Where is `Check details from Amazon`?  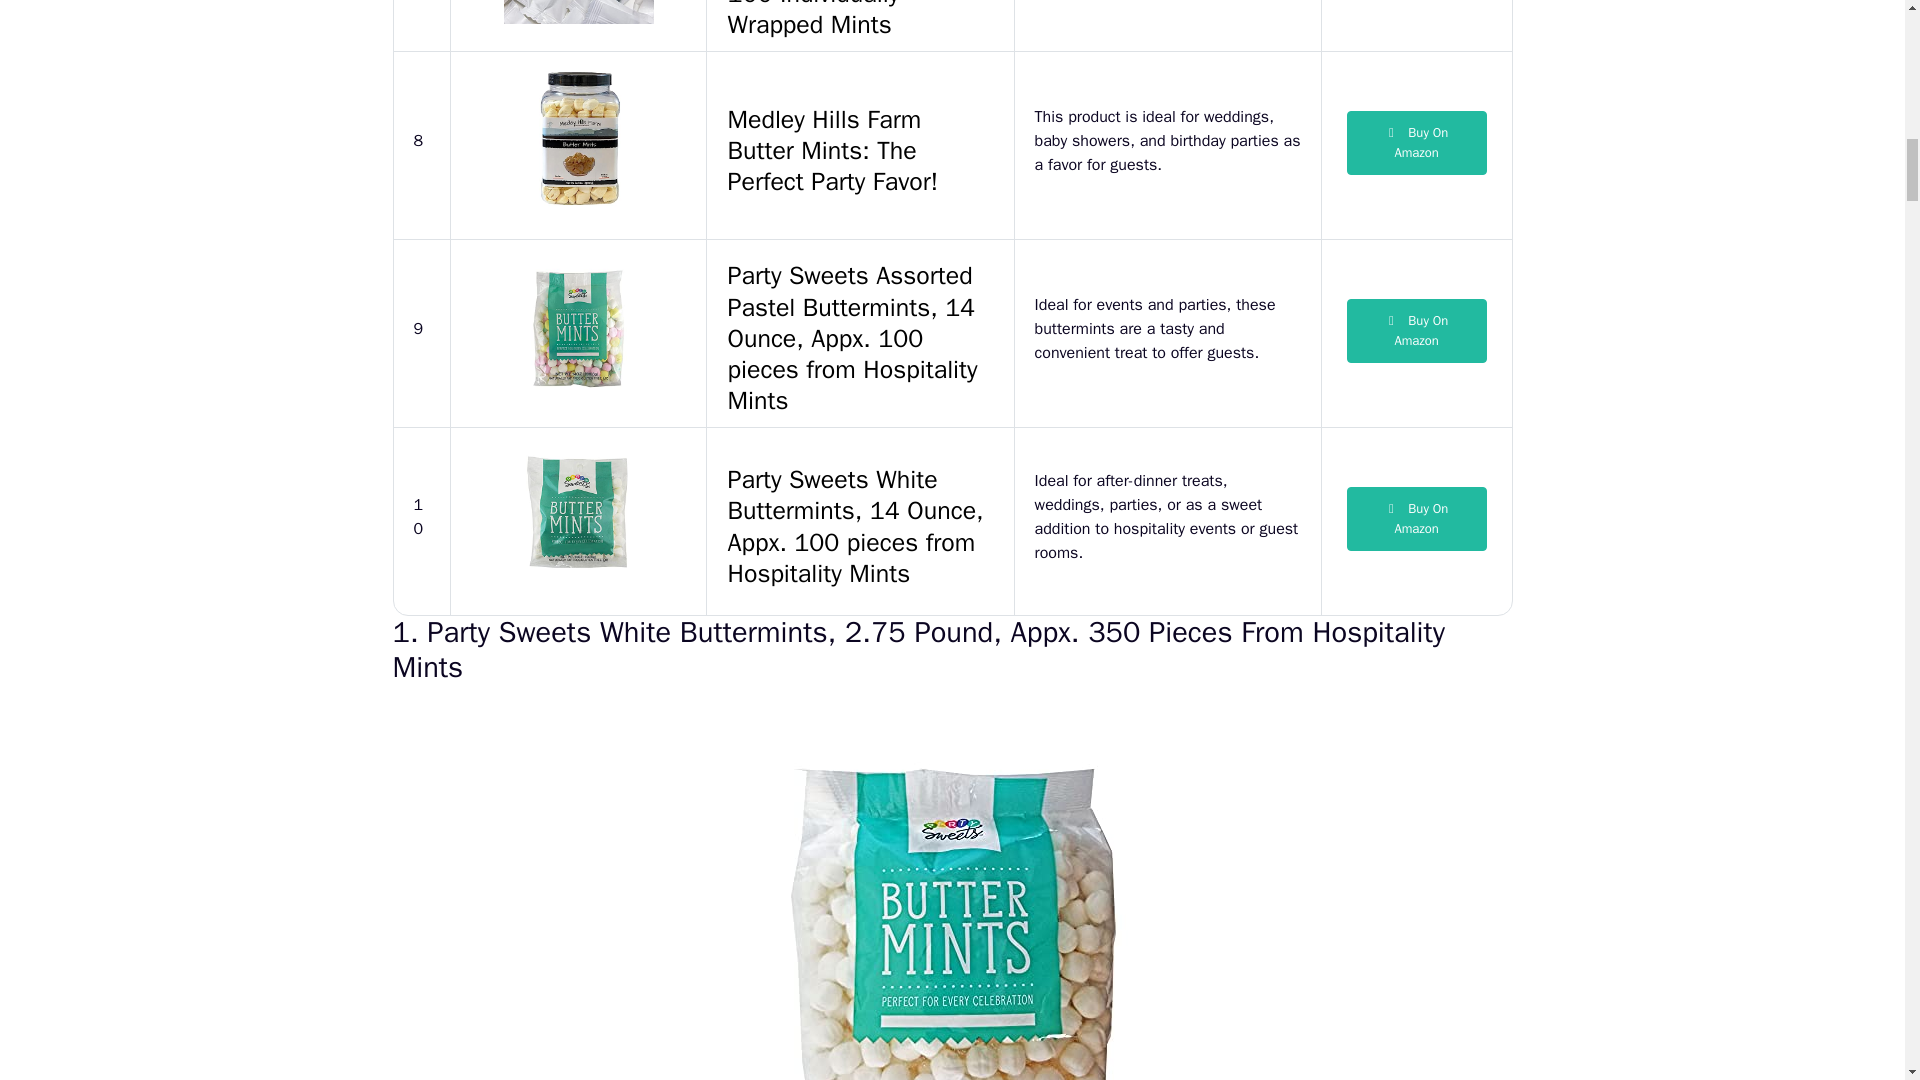
Check details from Amazon is located at coordinates (1416, 518).